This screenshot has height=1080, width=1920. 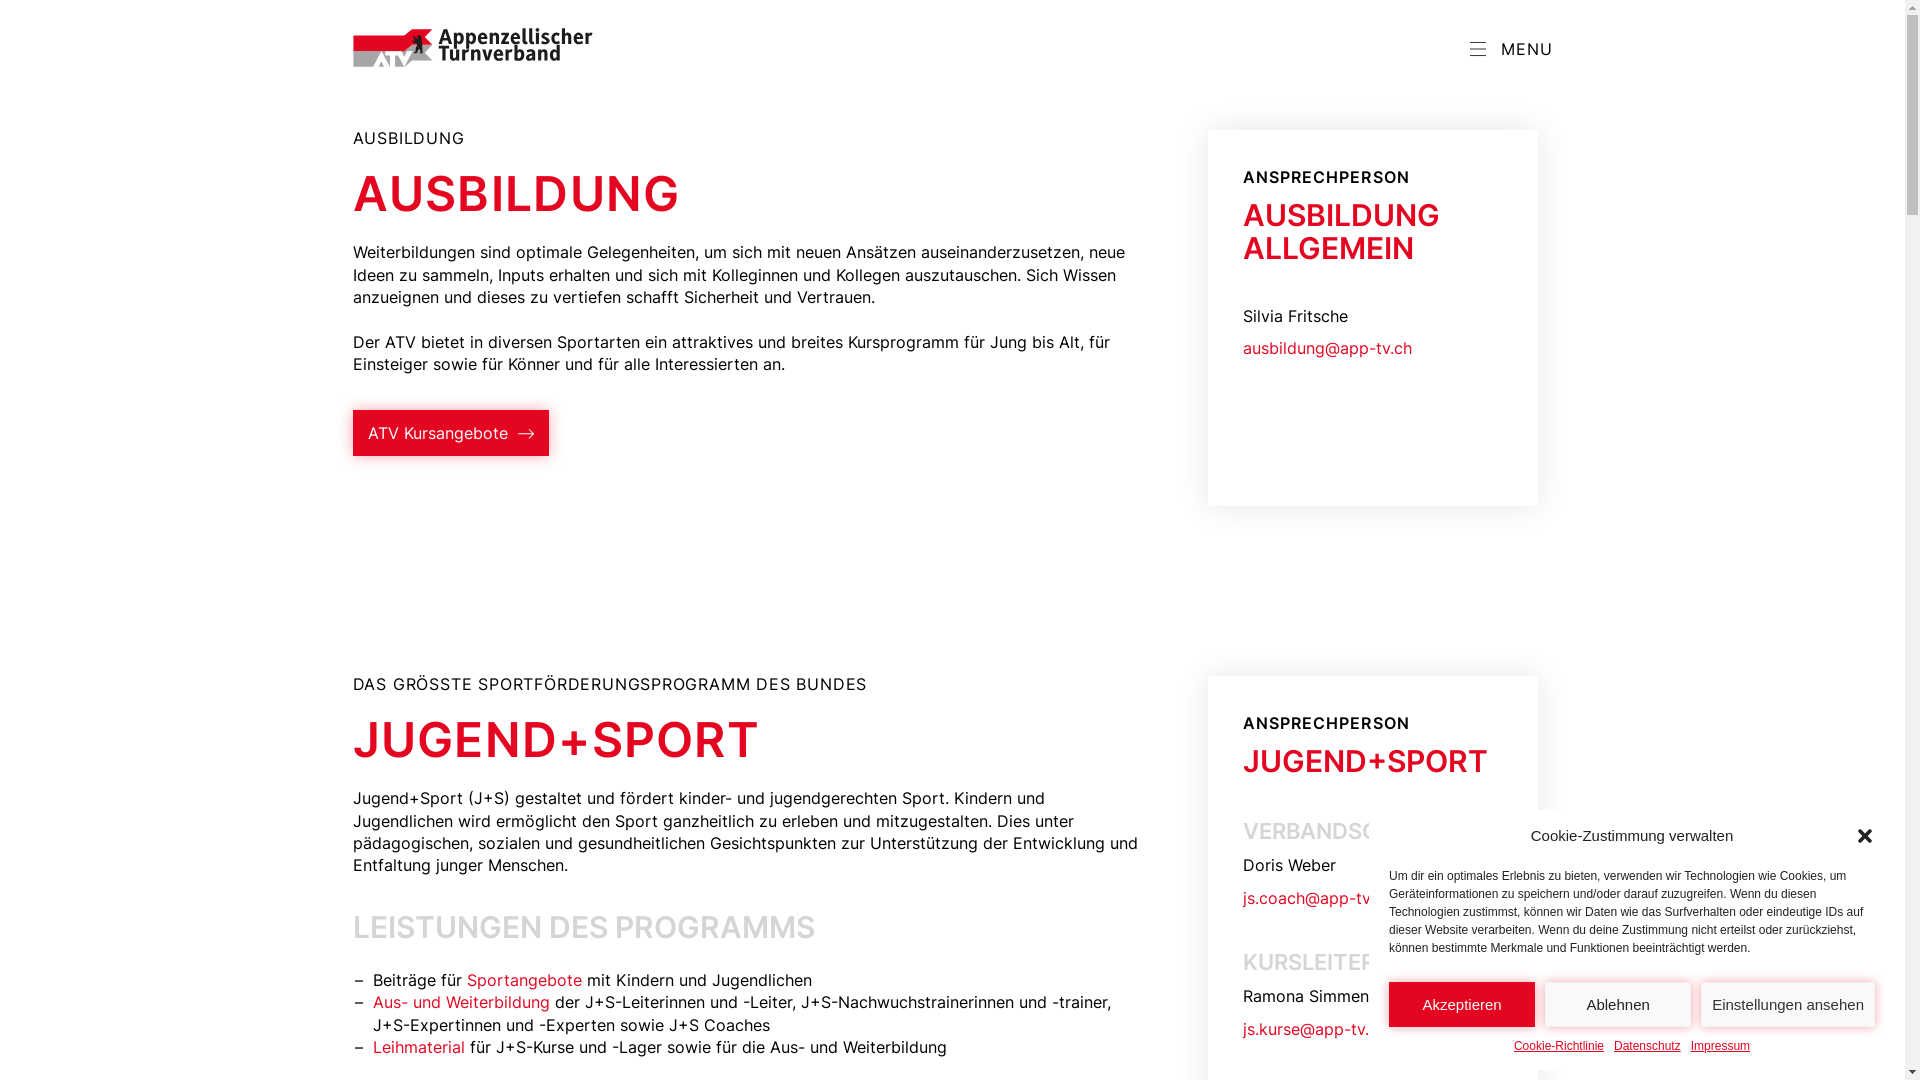 I want to click on Aus- und Weiterbildung, so click(x=460, y=1002).